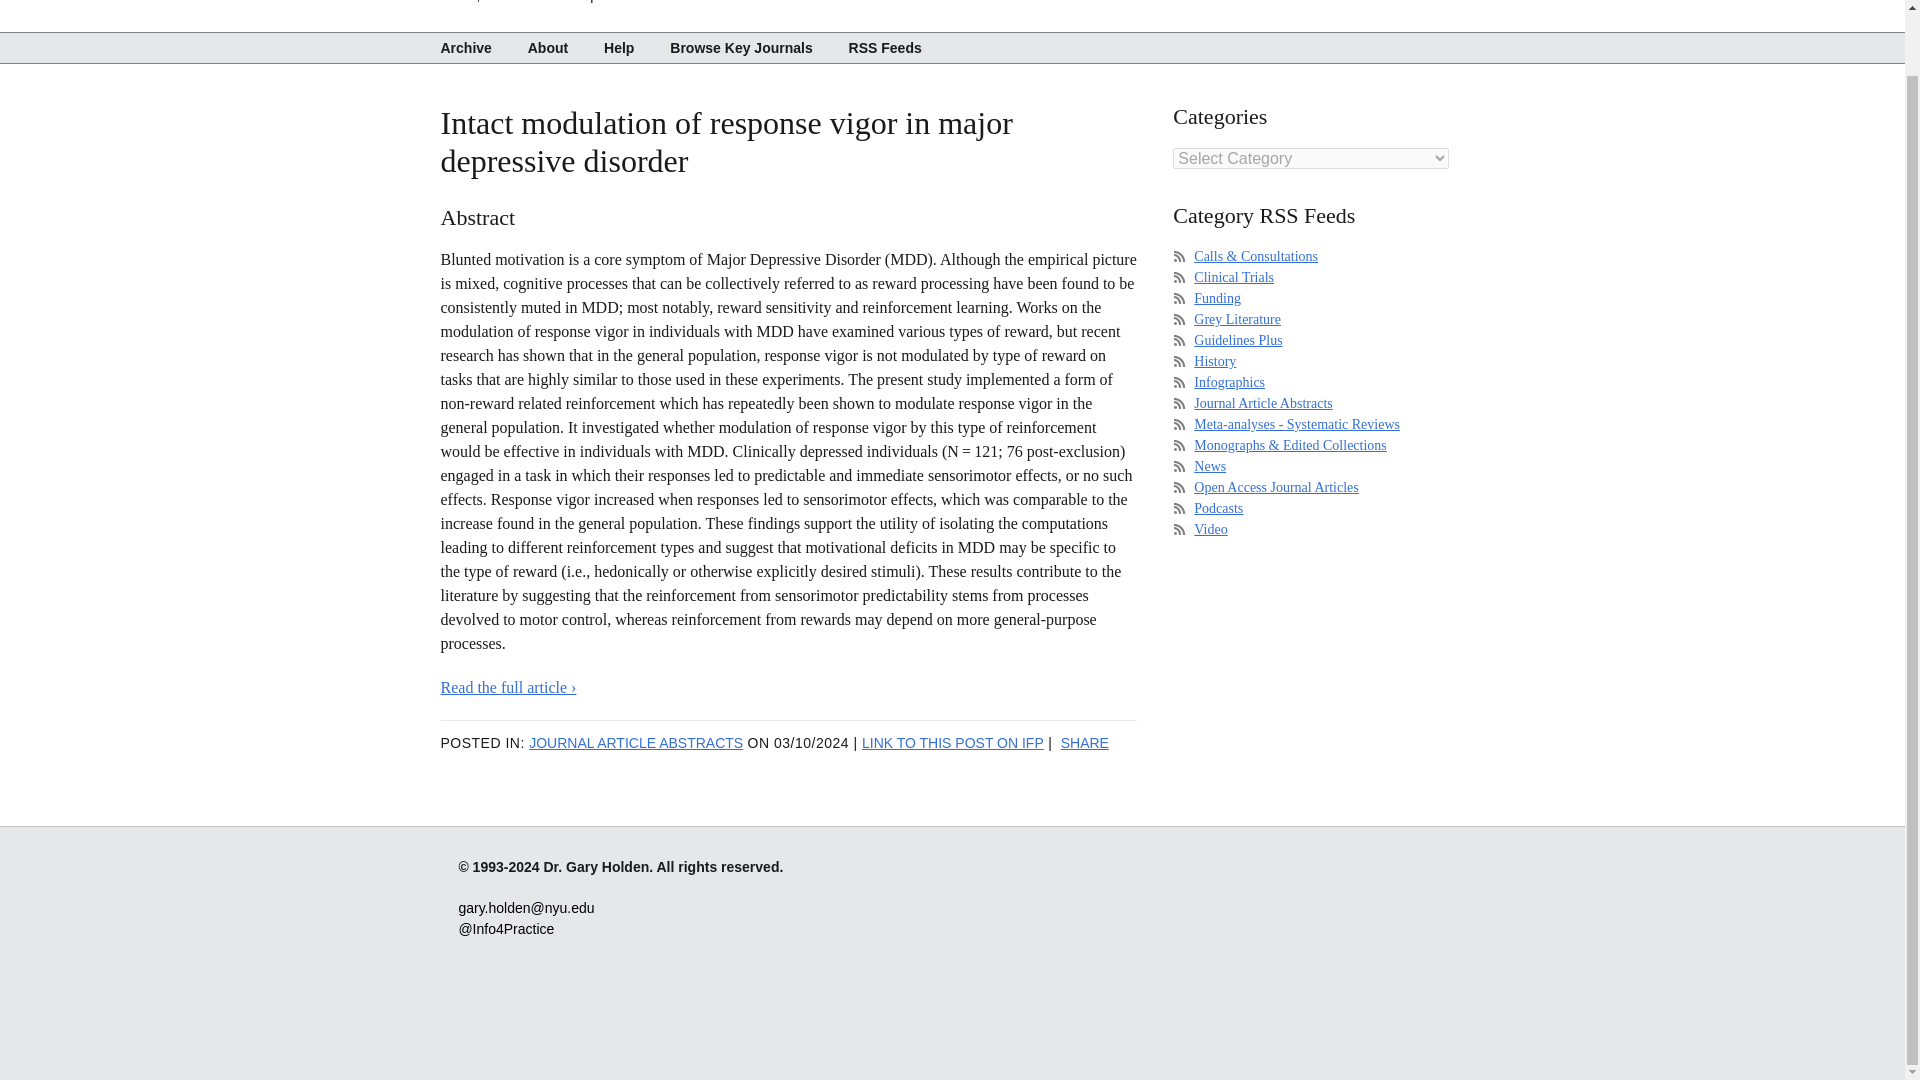  Describe the element at coordinates (548, 48) in the screenshot. I see `About` at that location.